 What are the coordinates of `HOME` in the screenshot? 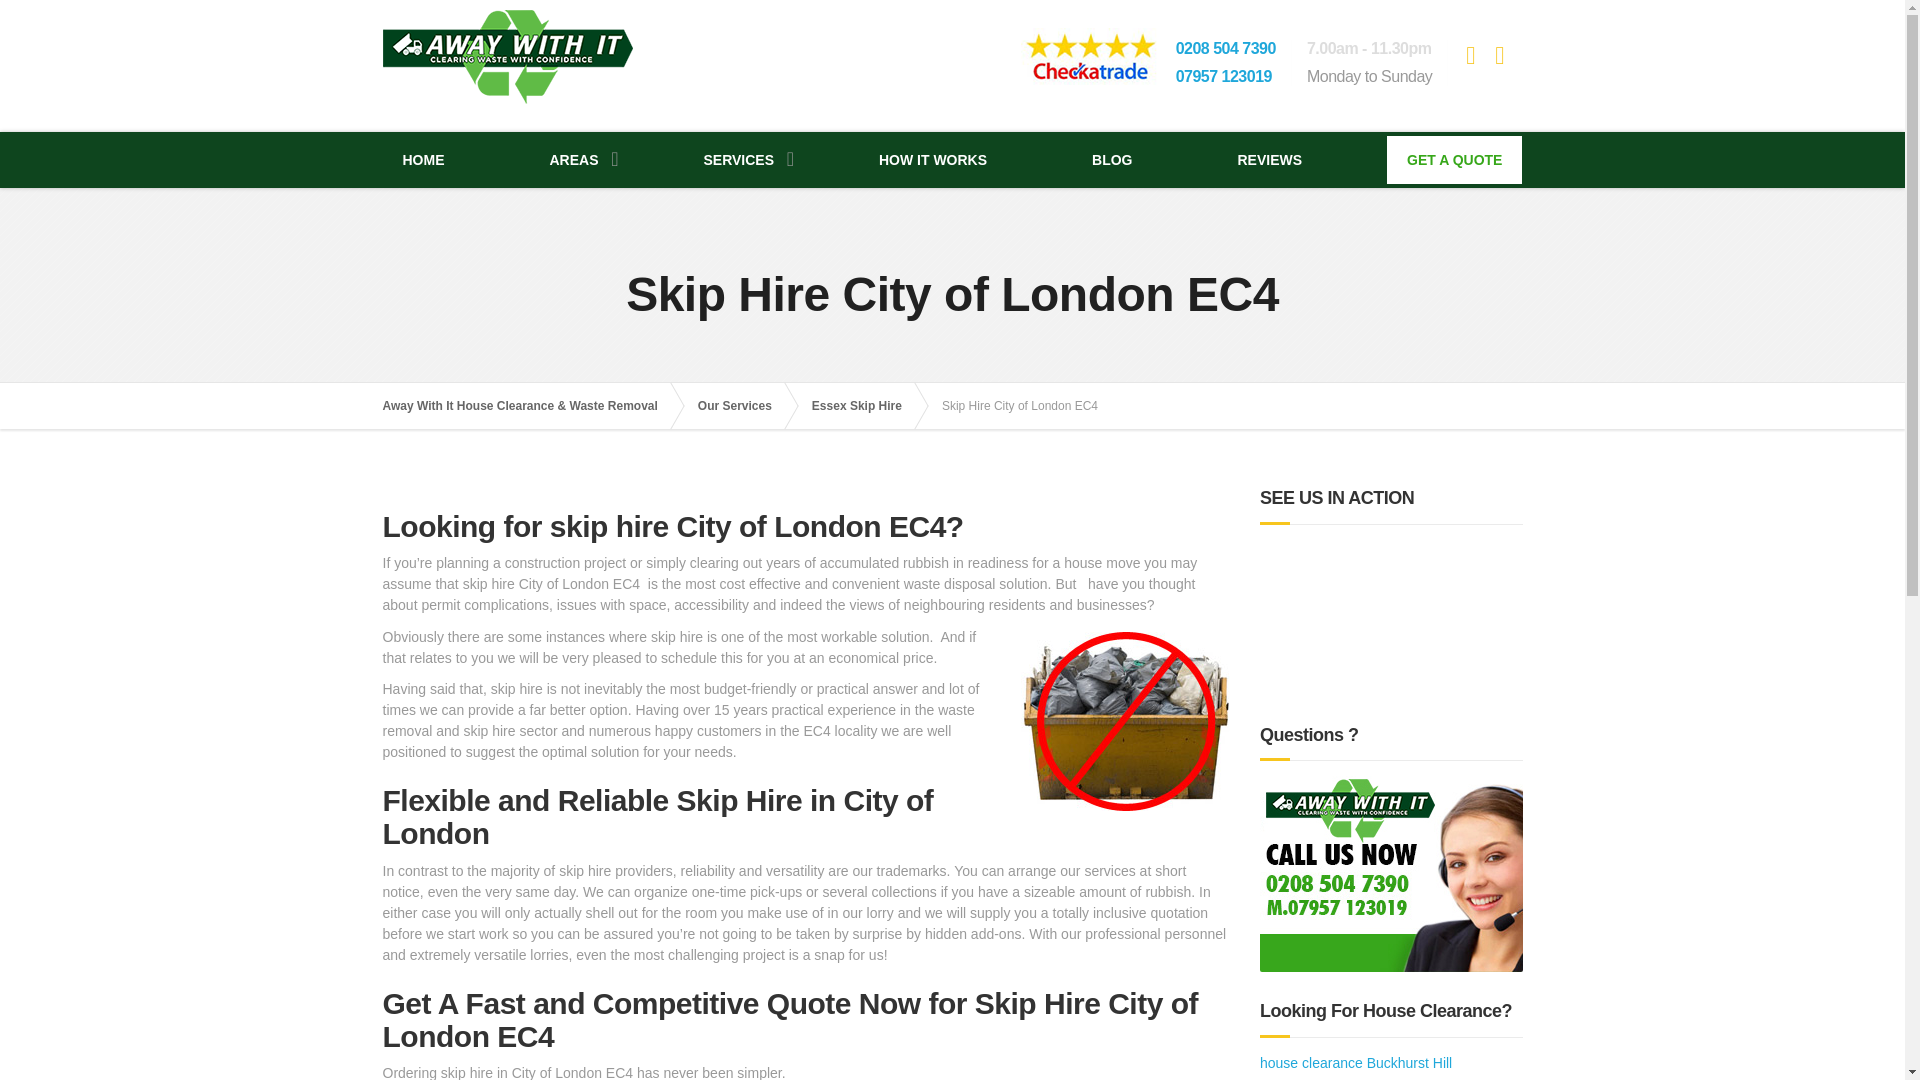 It's located at (423, 160).